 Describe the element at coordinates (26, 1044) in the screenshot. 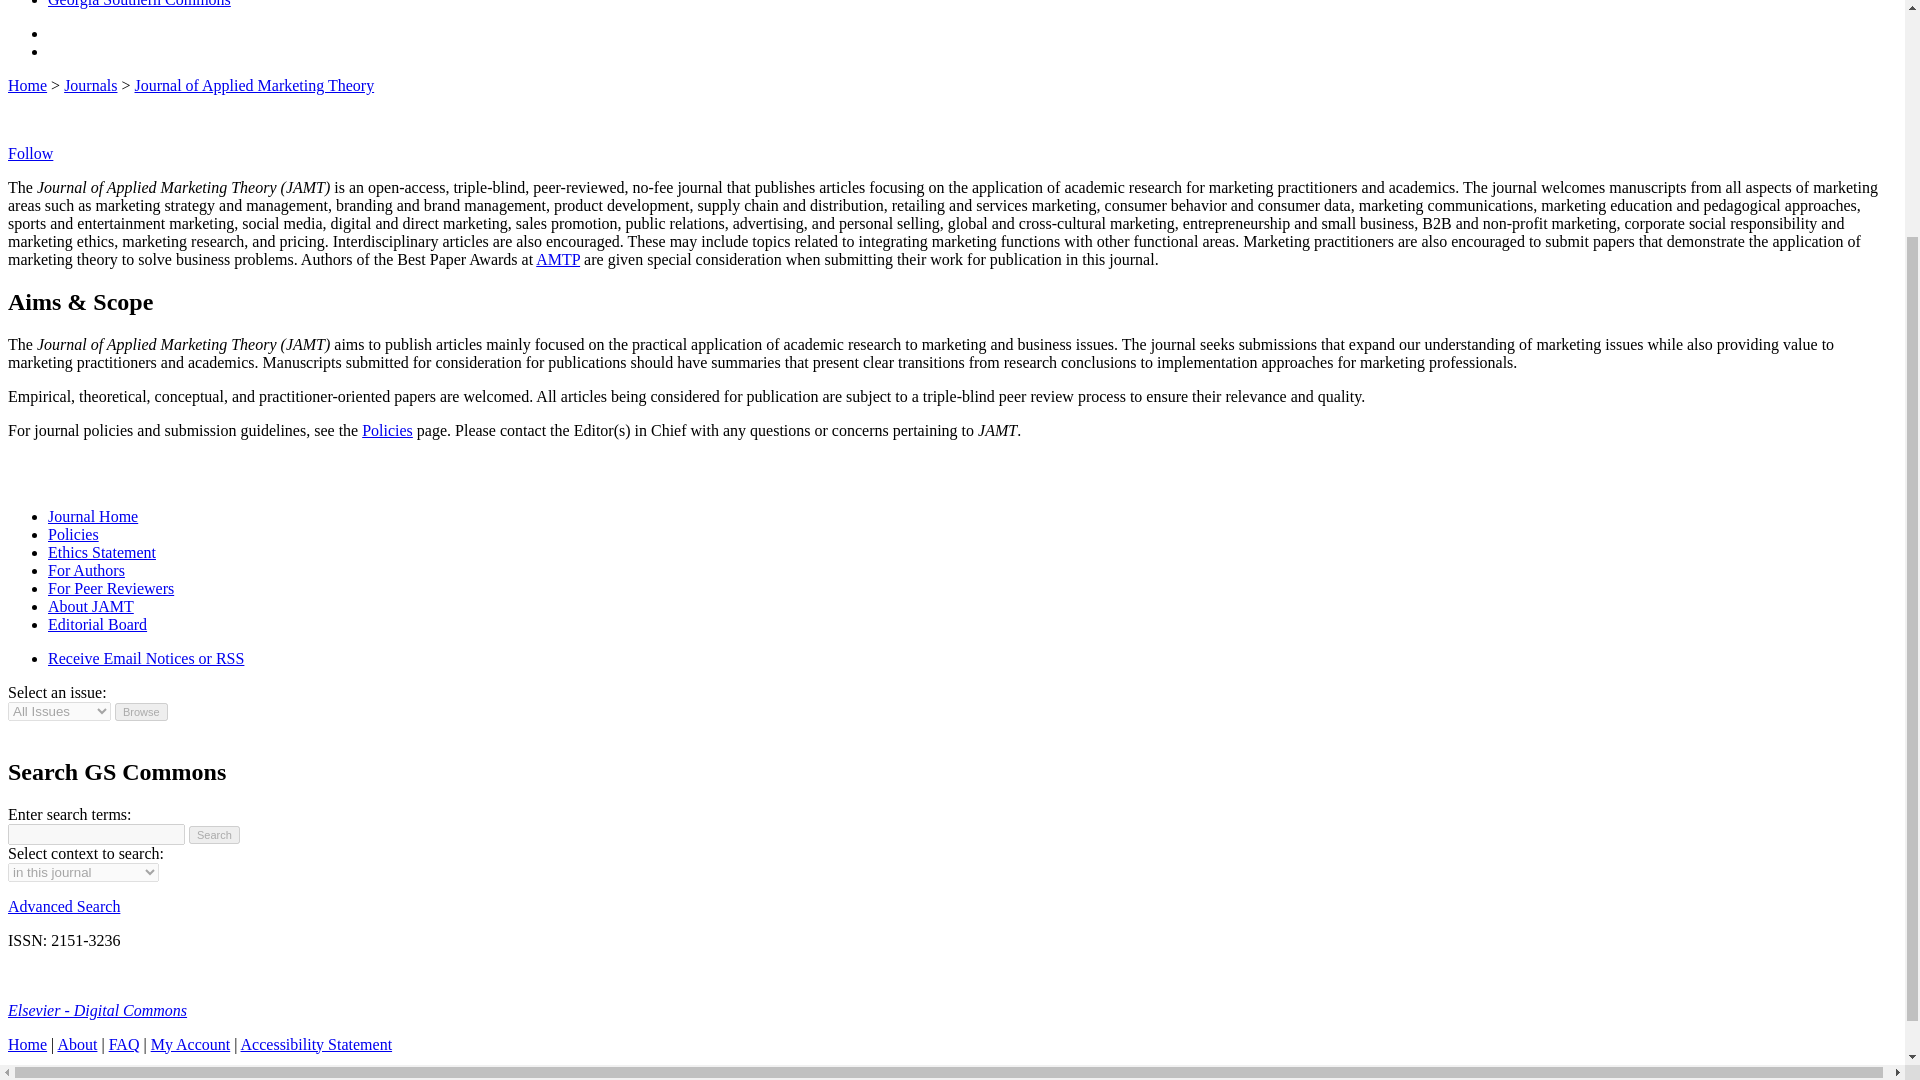

I see `Home page` at that location.